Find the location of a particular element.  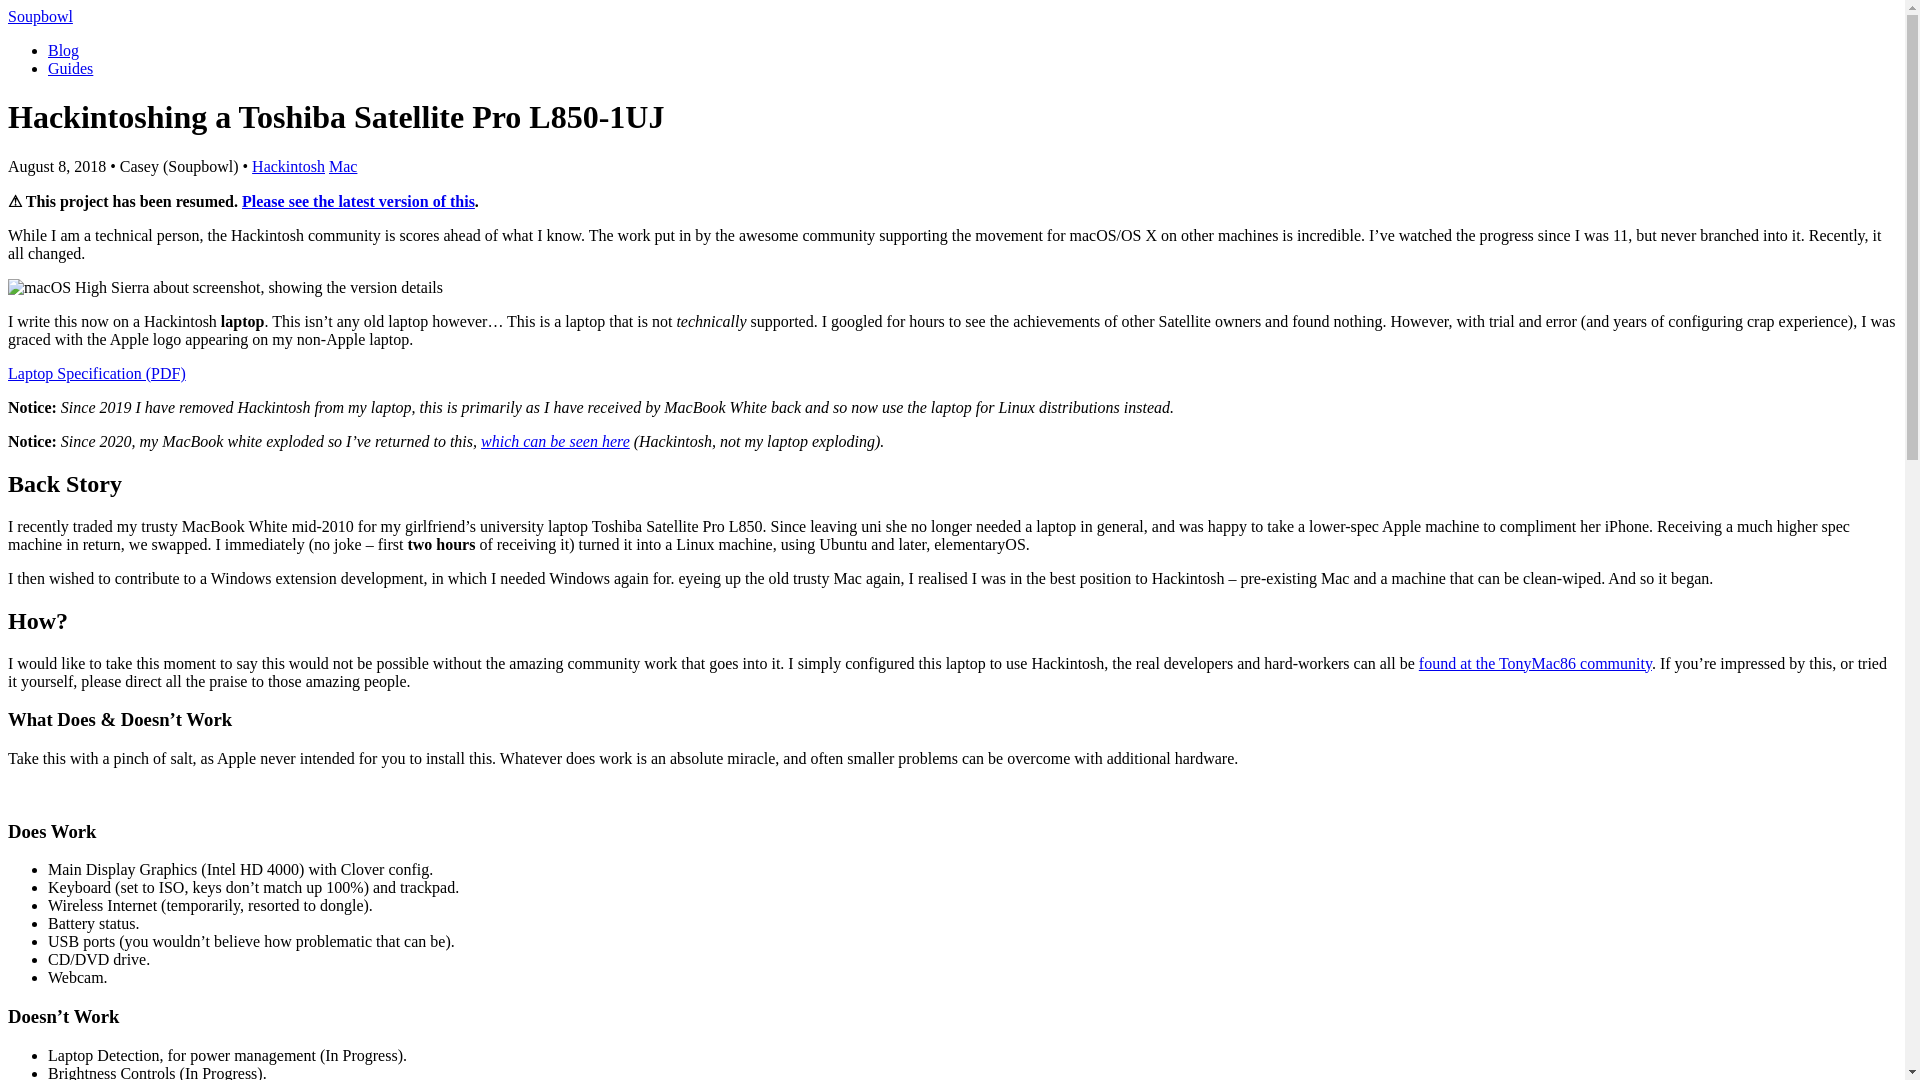

Mac is located at coordinates (342, 166).